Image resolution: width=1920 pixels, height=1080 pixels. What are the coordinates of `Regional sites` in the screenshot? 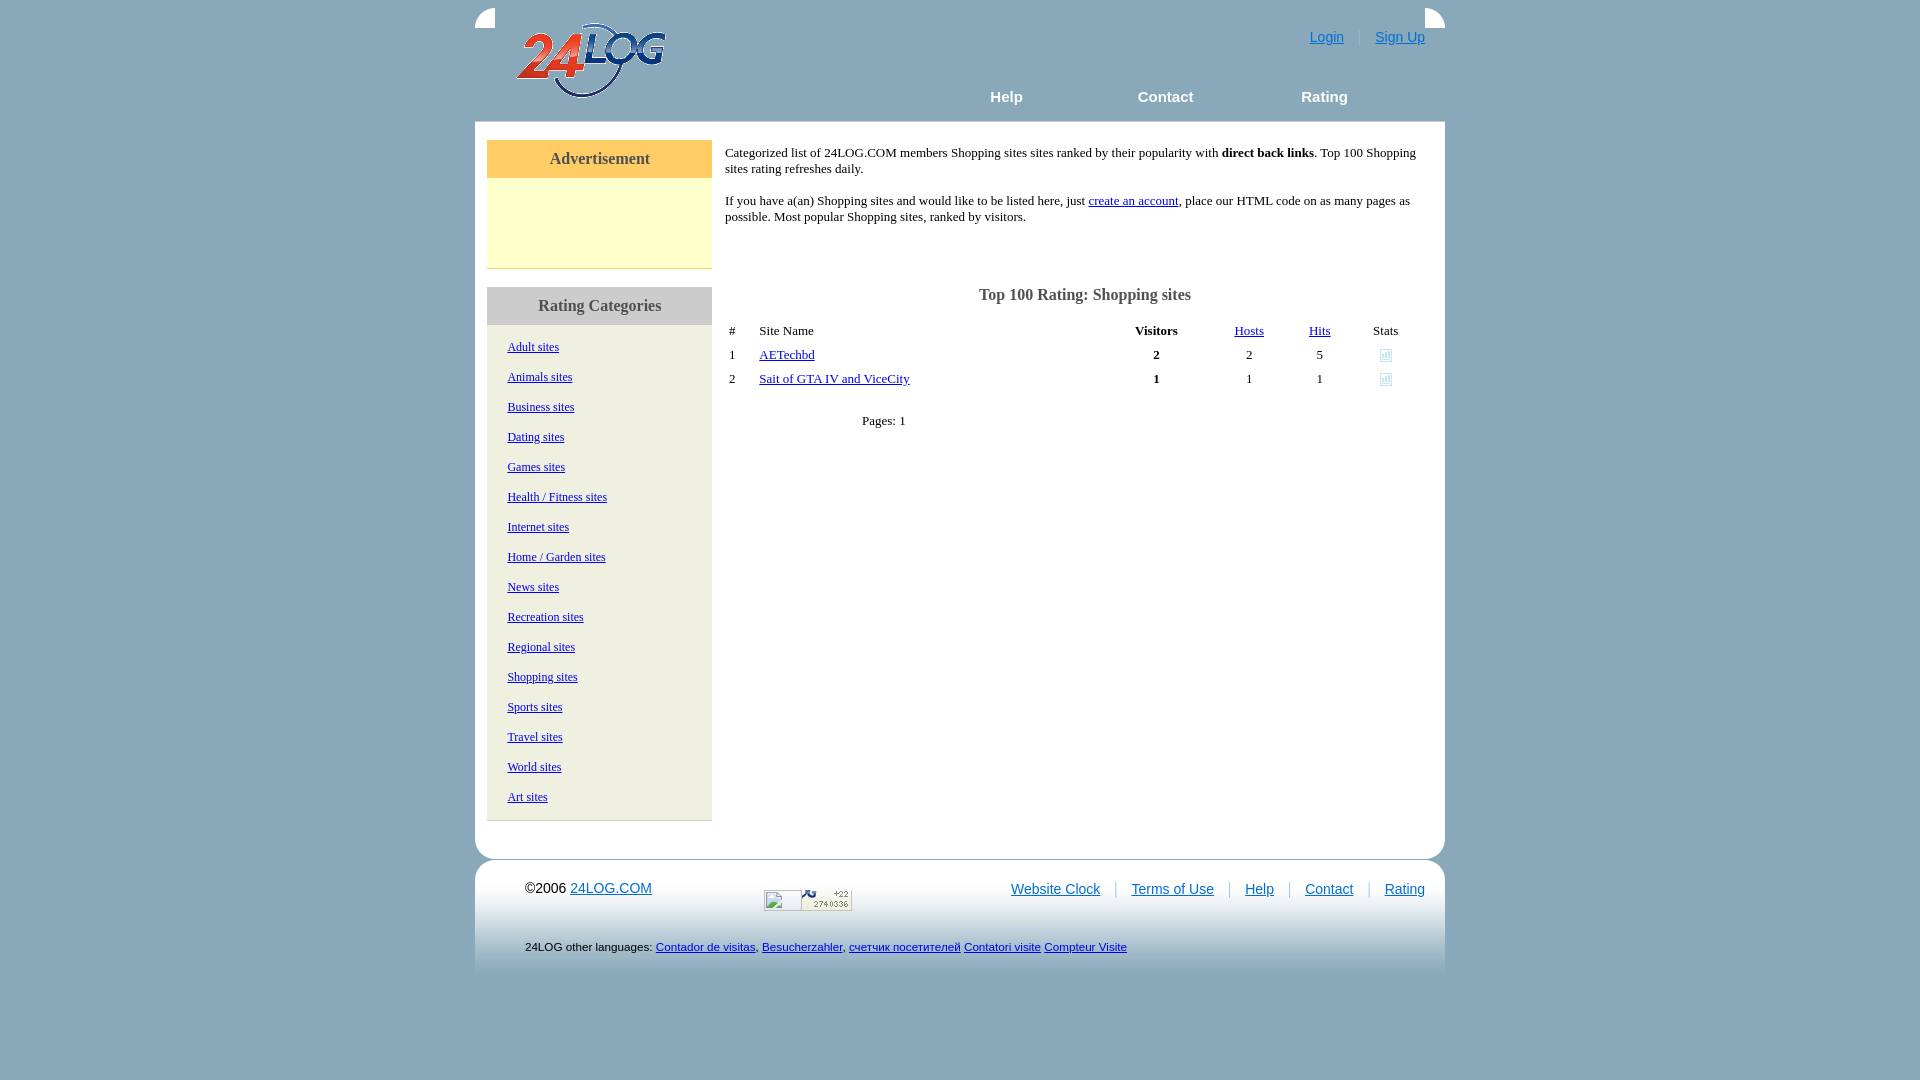 It's located at (540, 647).